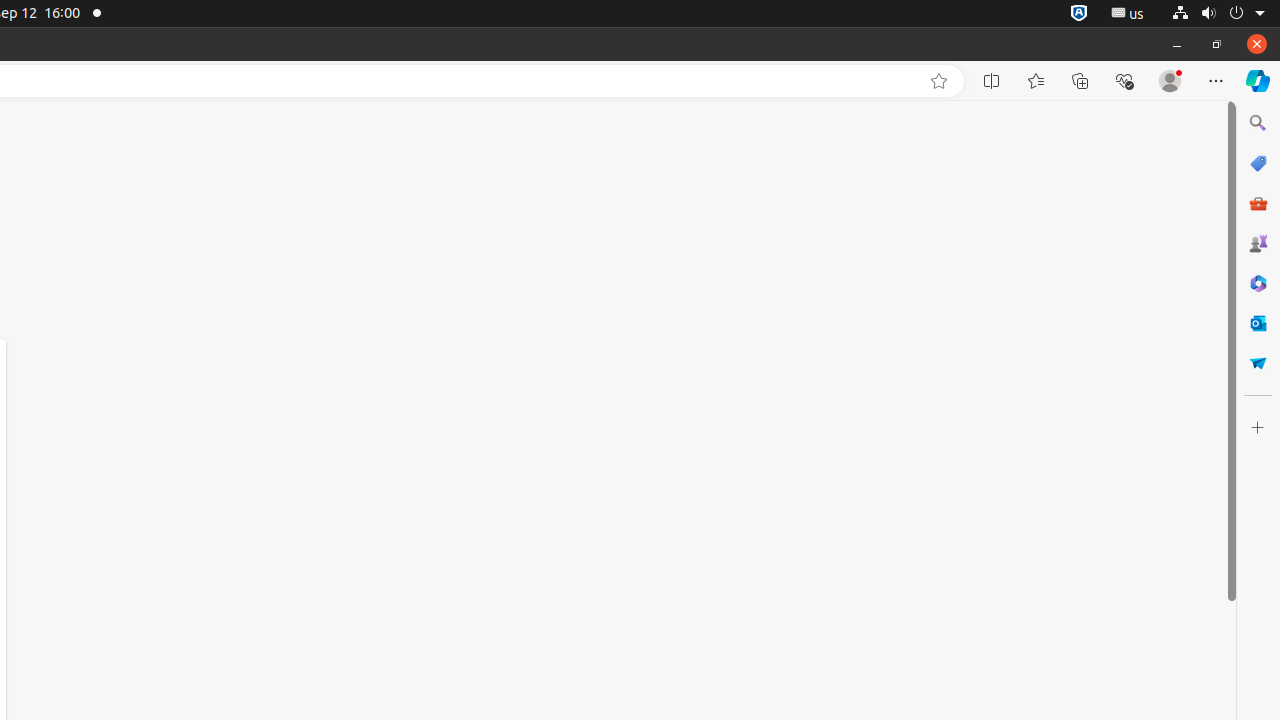 The image size is (1280, 720). What do you see at coordinates (1080, 81) in the screenshot?
I see `Collections` at bounding box center [1080, 81].